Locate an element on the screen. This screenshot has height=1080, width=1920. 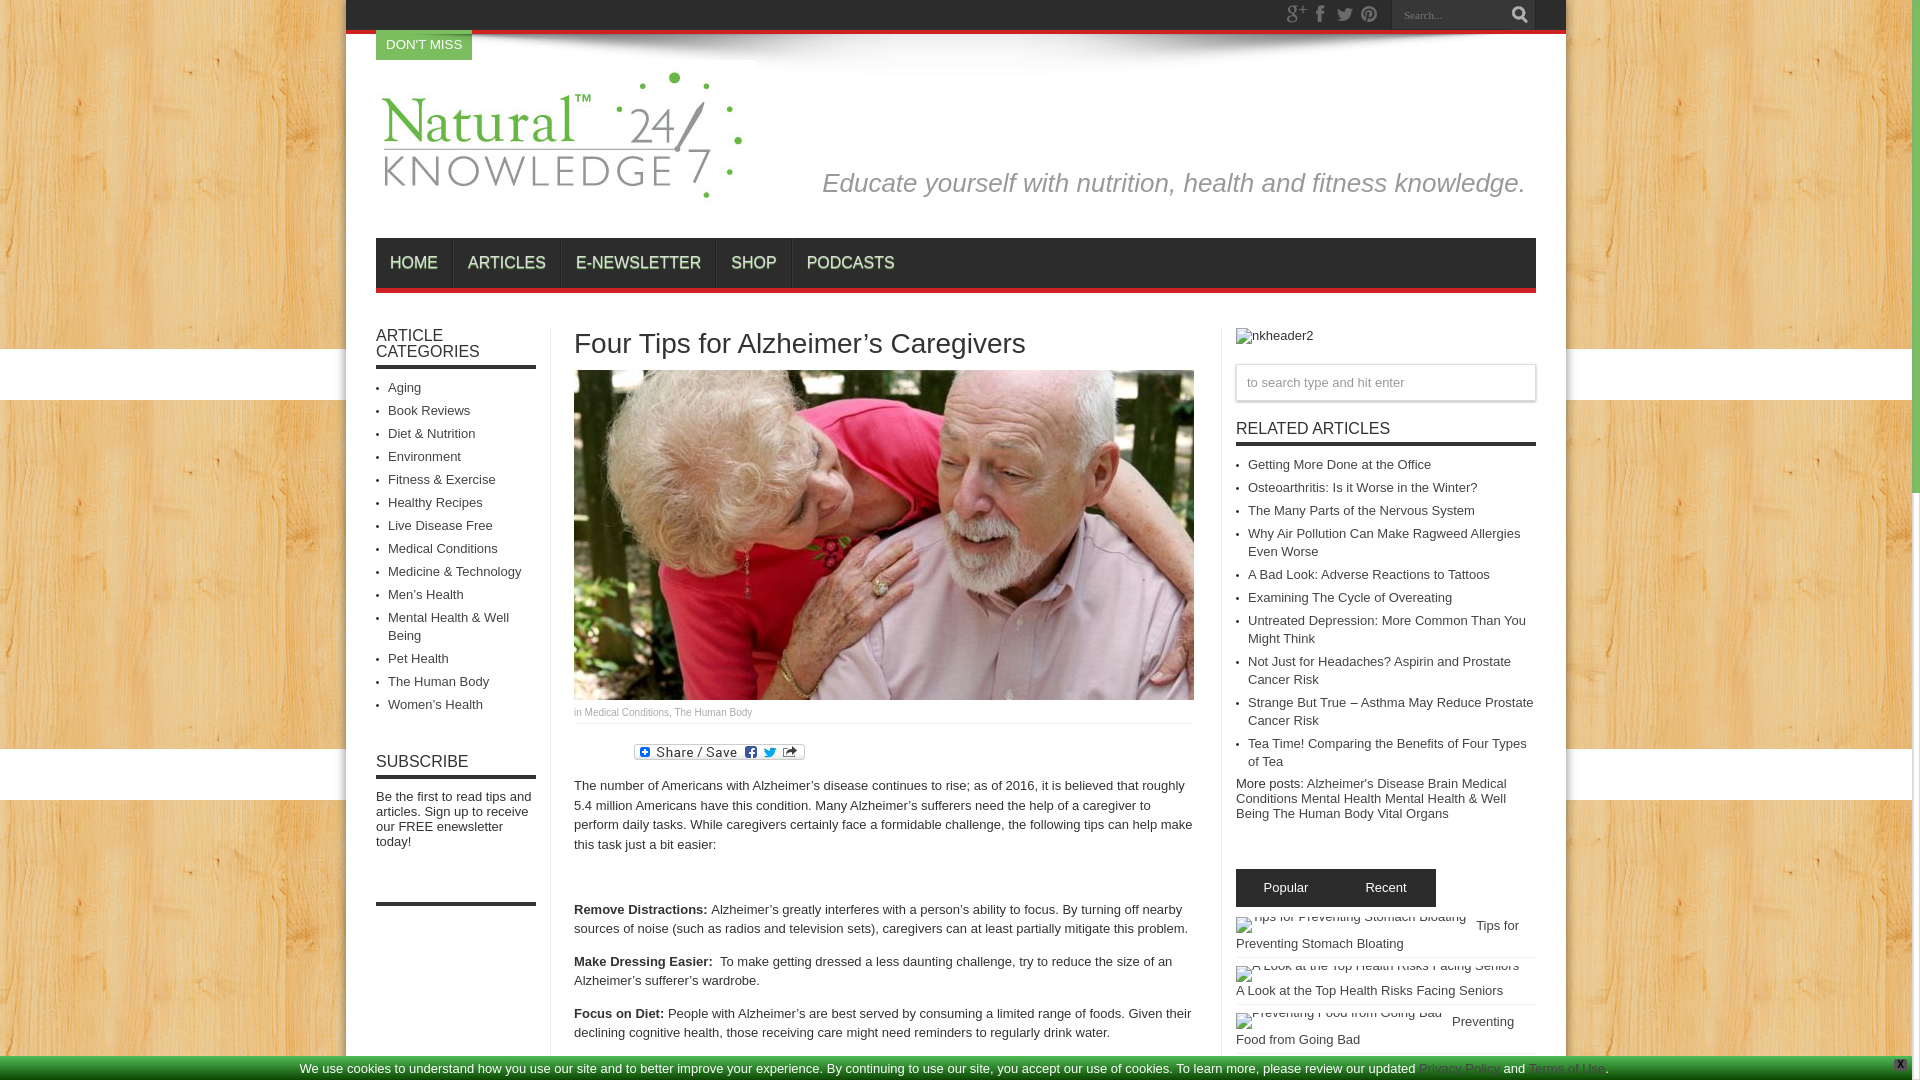
The Human Body is located at coordinates (712, 712).